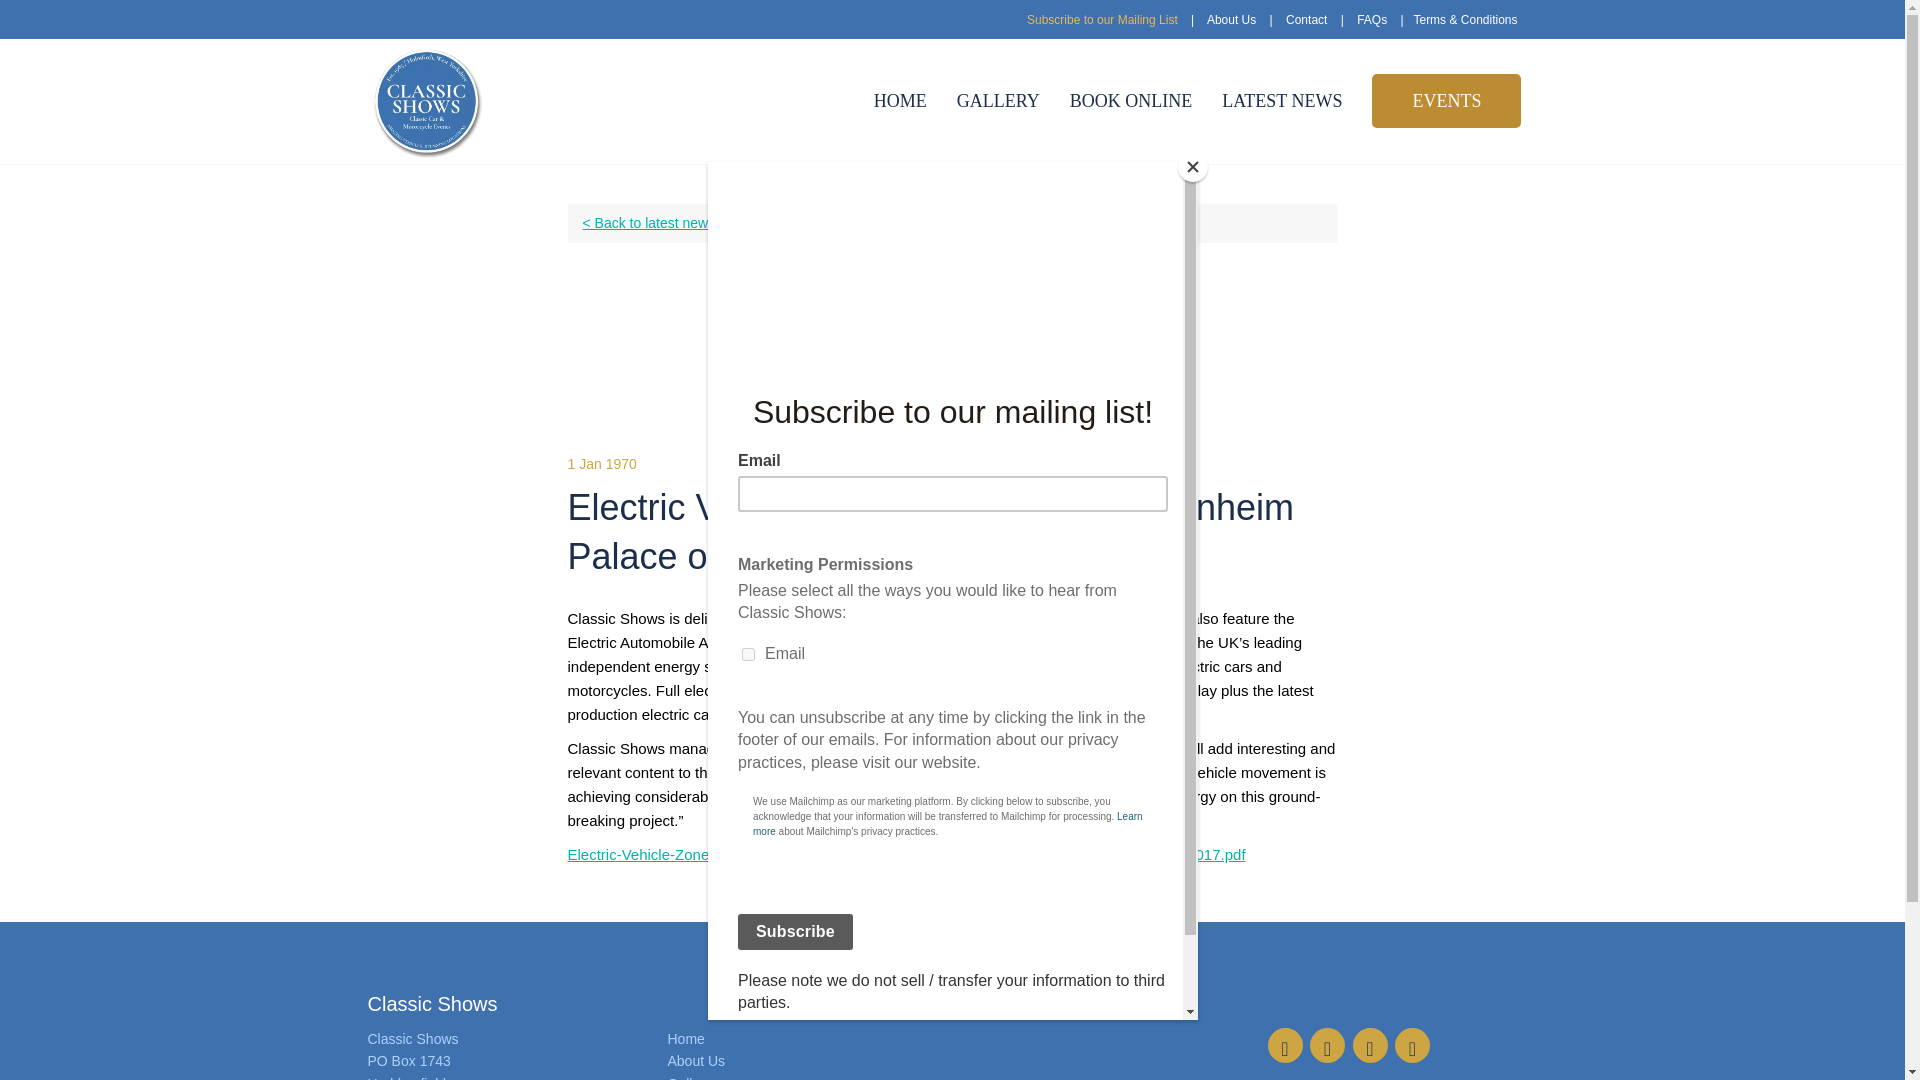 This screenshot has height=1080, width=1920. What do you see at coordinates (998, 101) in the screenshot?
I see `GALLERY` at bounding box center [998, 101].